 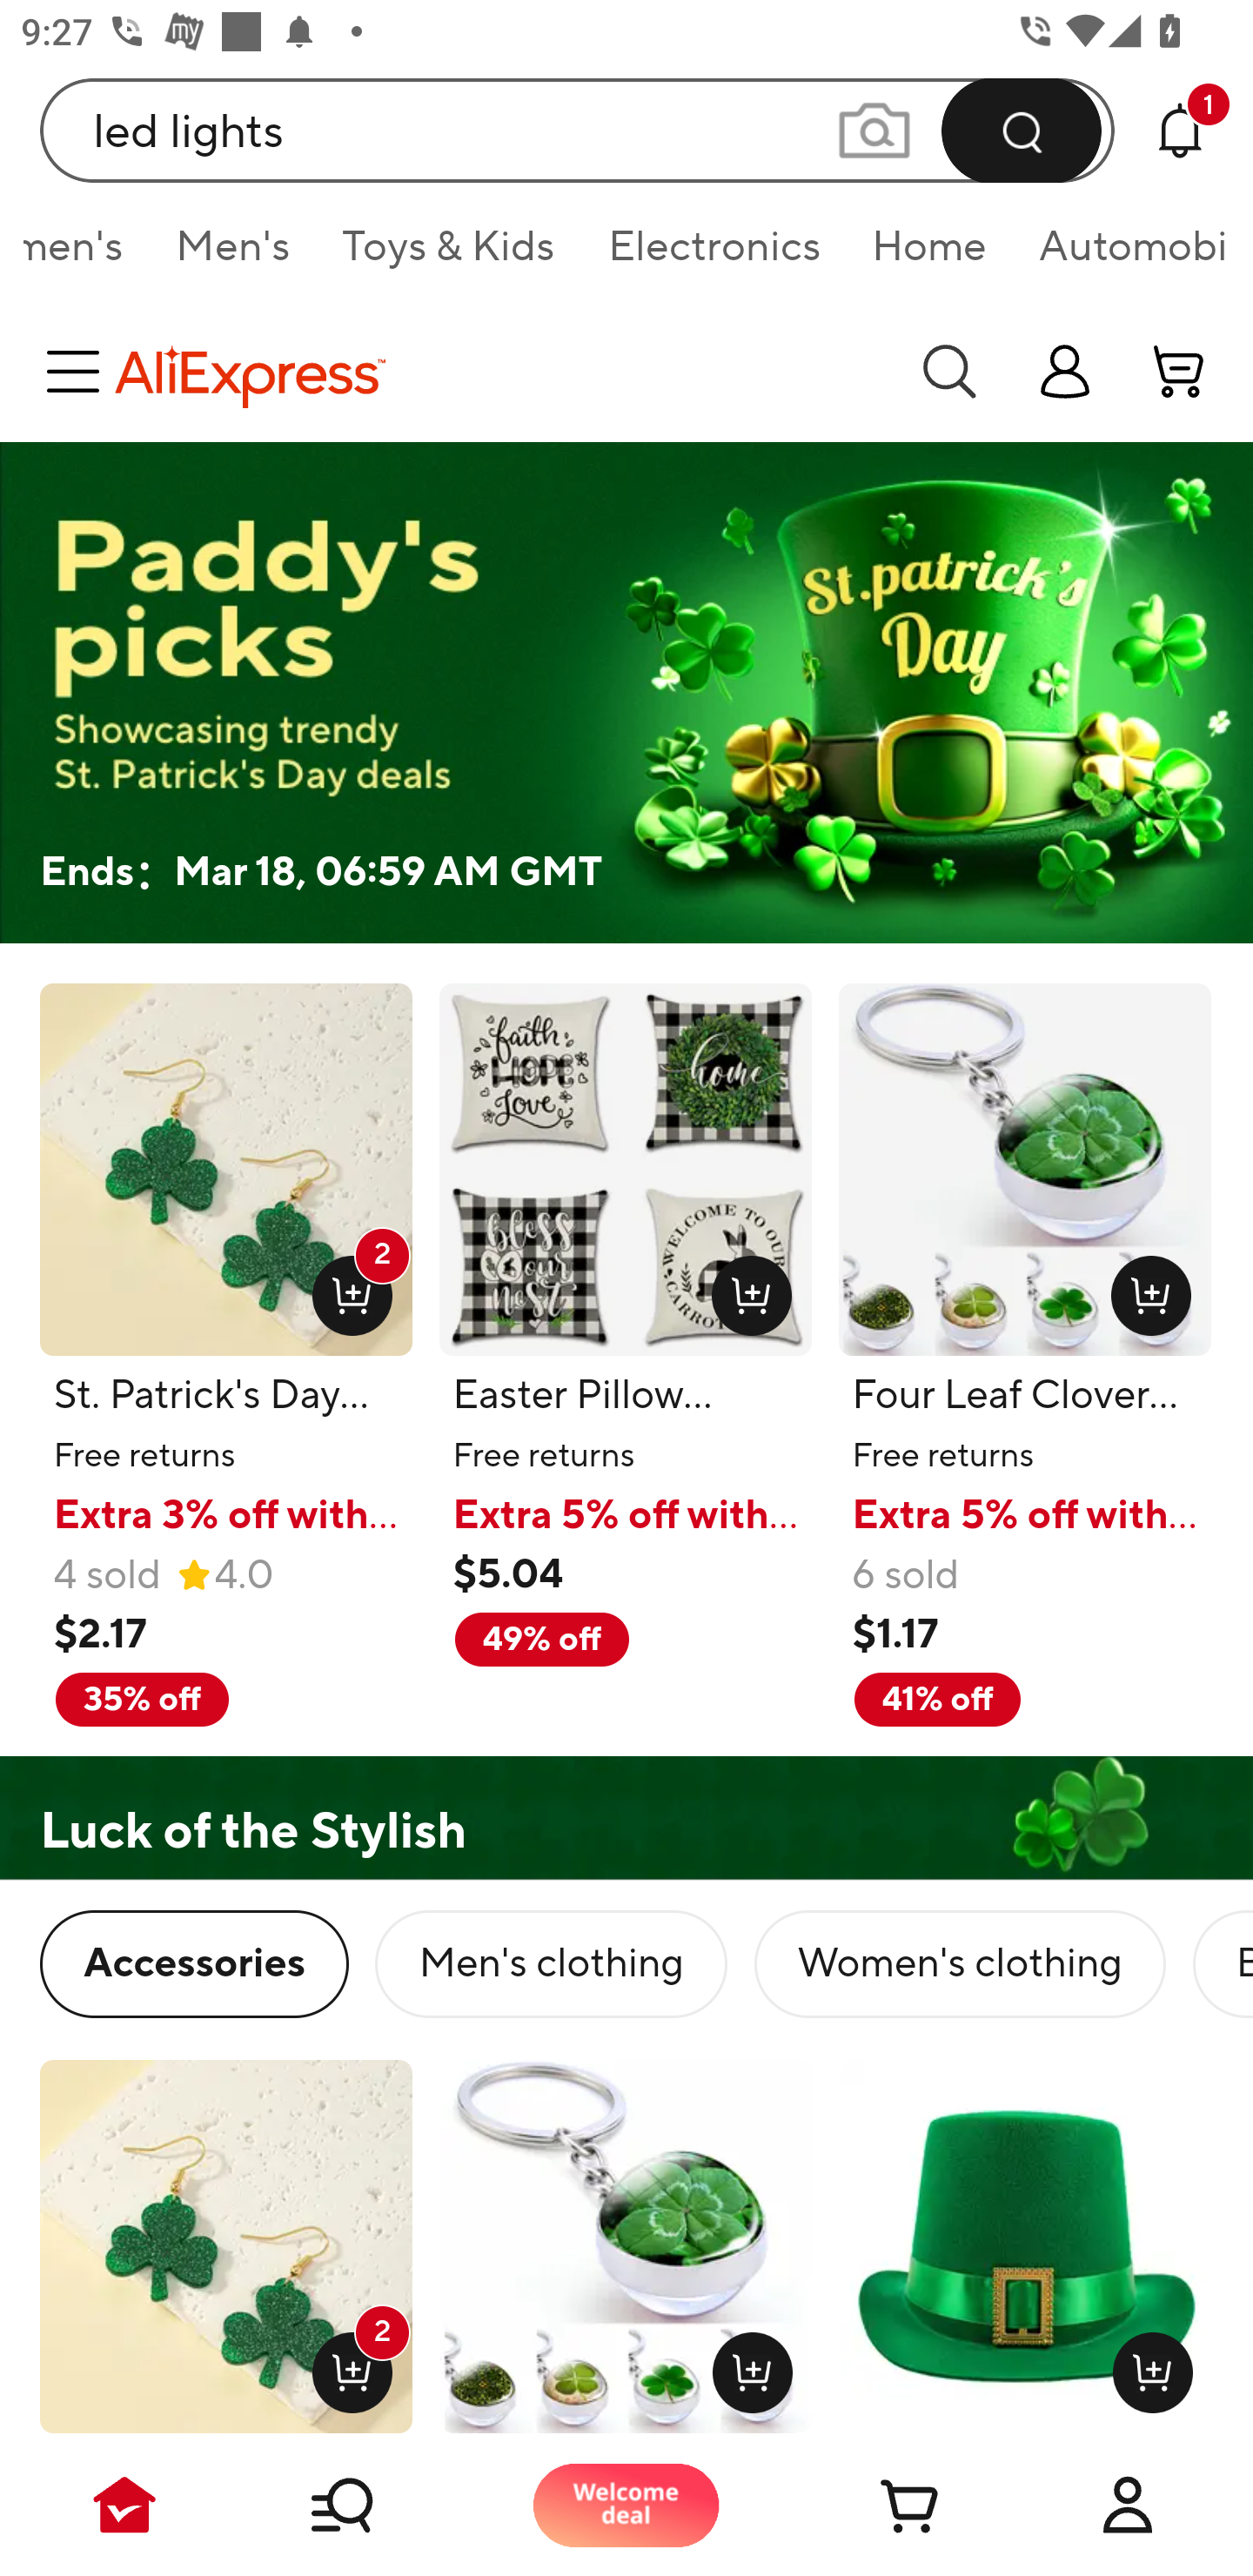 I want to click on Account, so click(x=1128, y=2505).